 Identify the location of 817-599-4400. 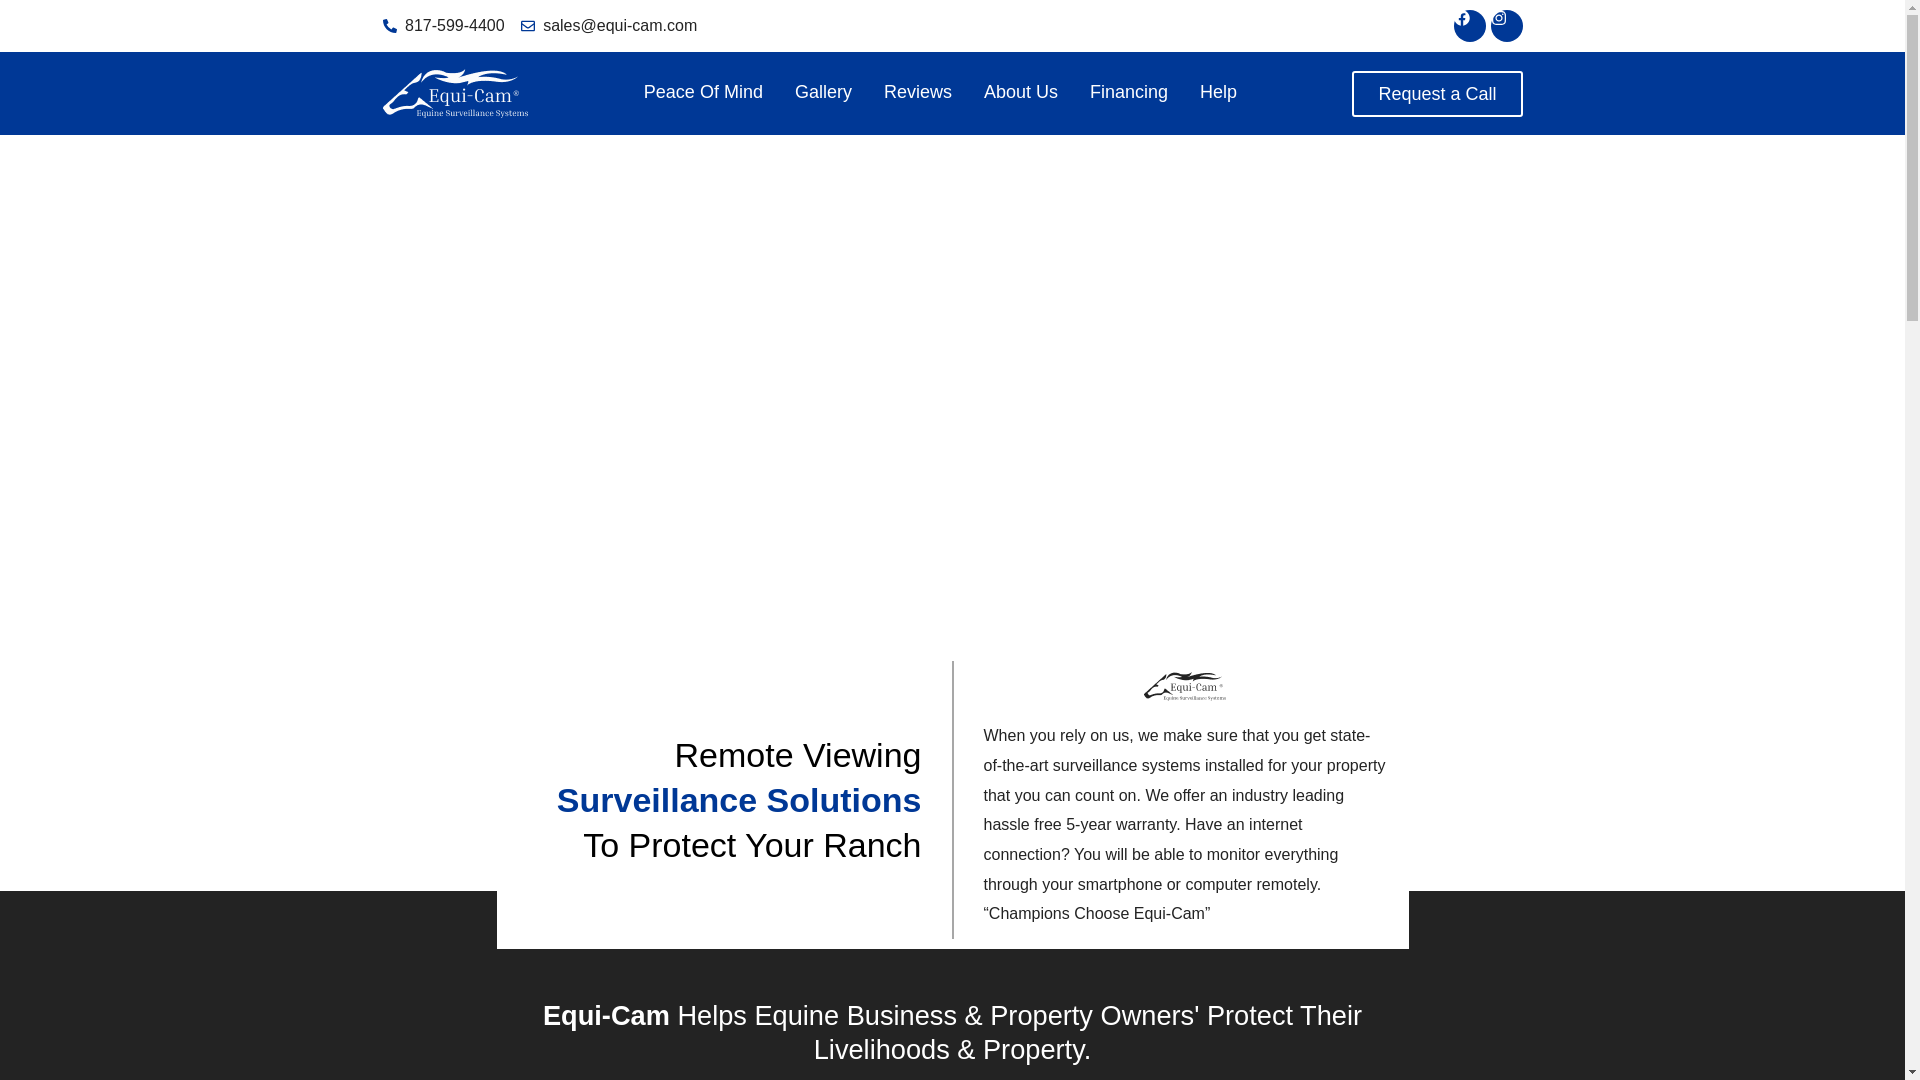
(442, 26).